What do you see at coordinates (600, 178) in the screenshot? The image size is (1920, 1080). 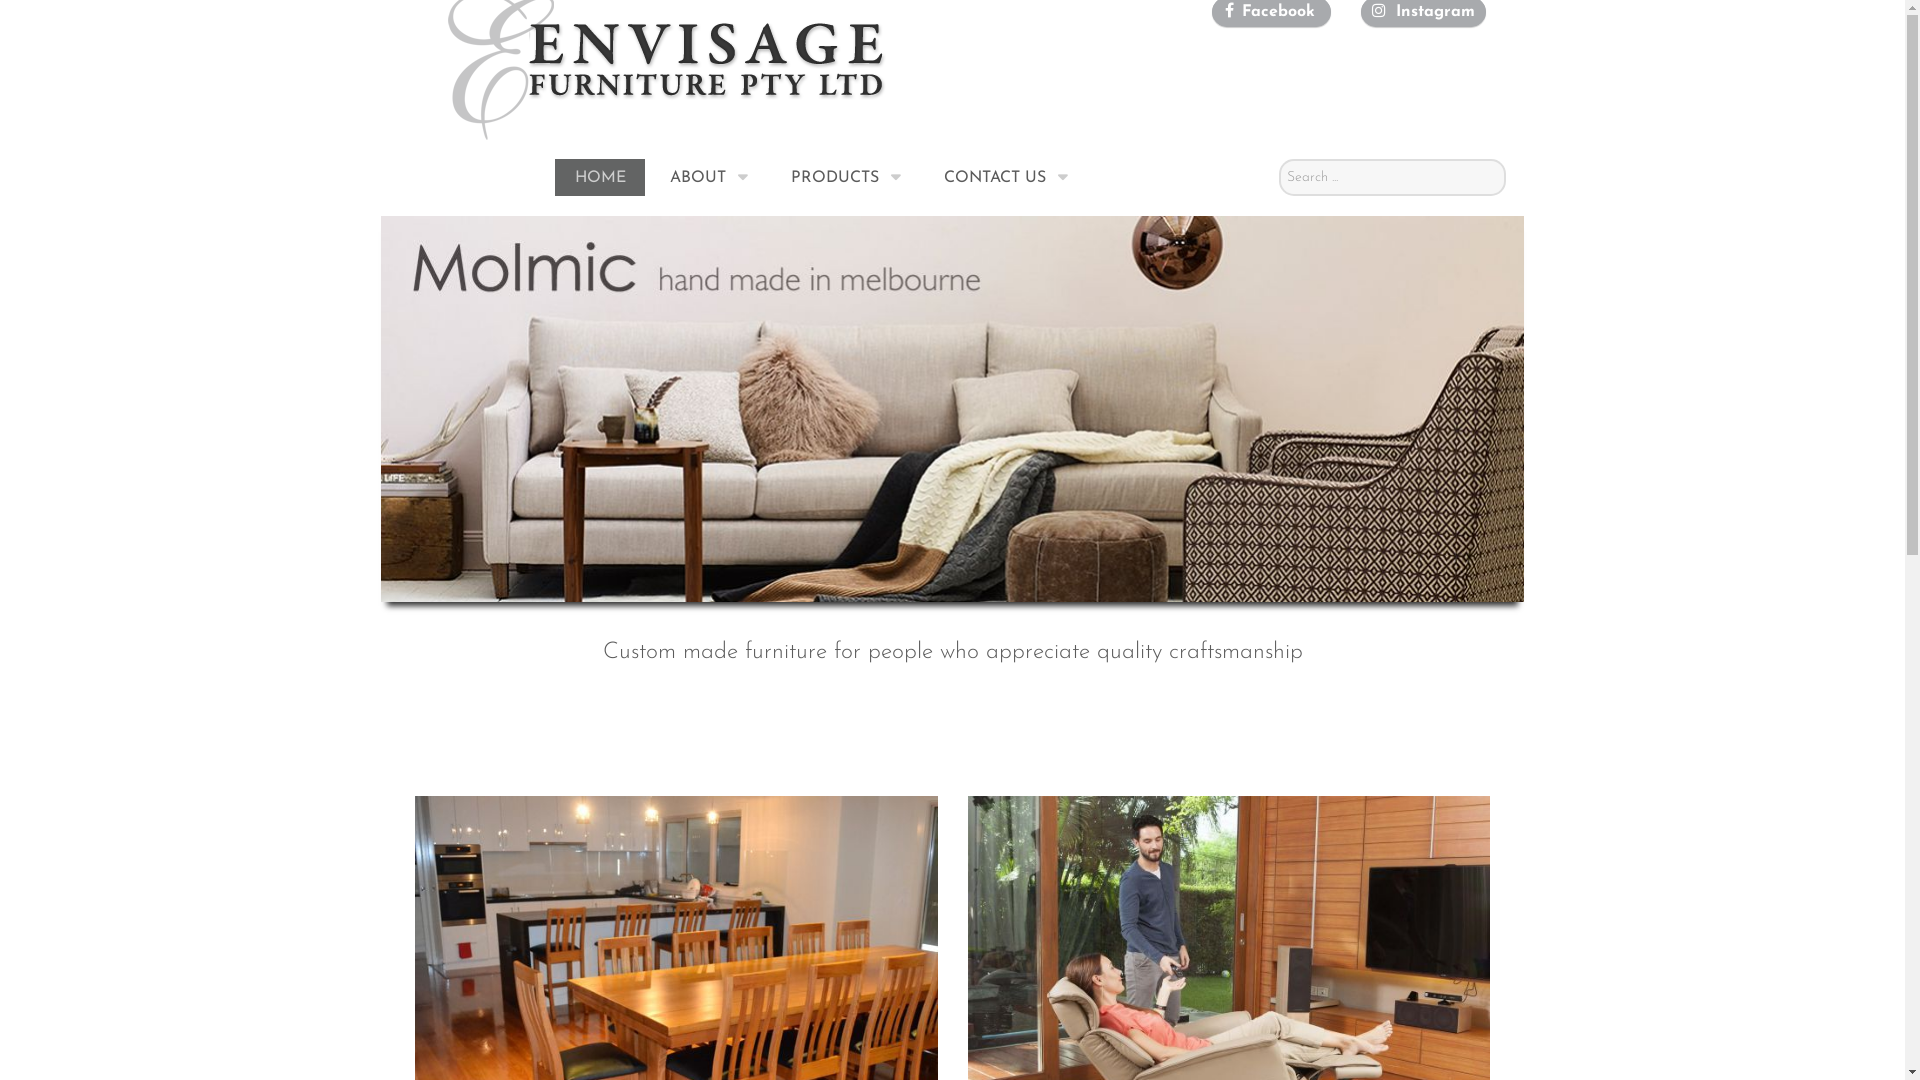 I see `HOME` at bounding box center [600, 178].